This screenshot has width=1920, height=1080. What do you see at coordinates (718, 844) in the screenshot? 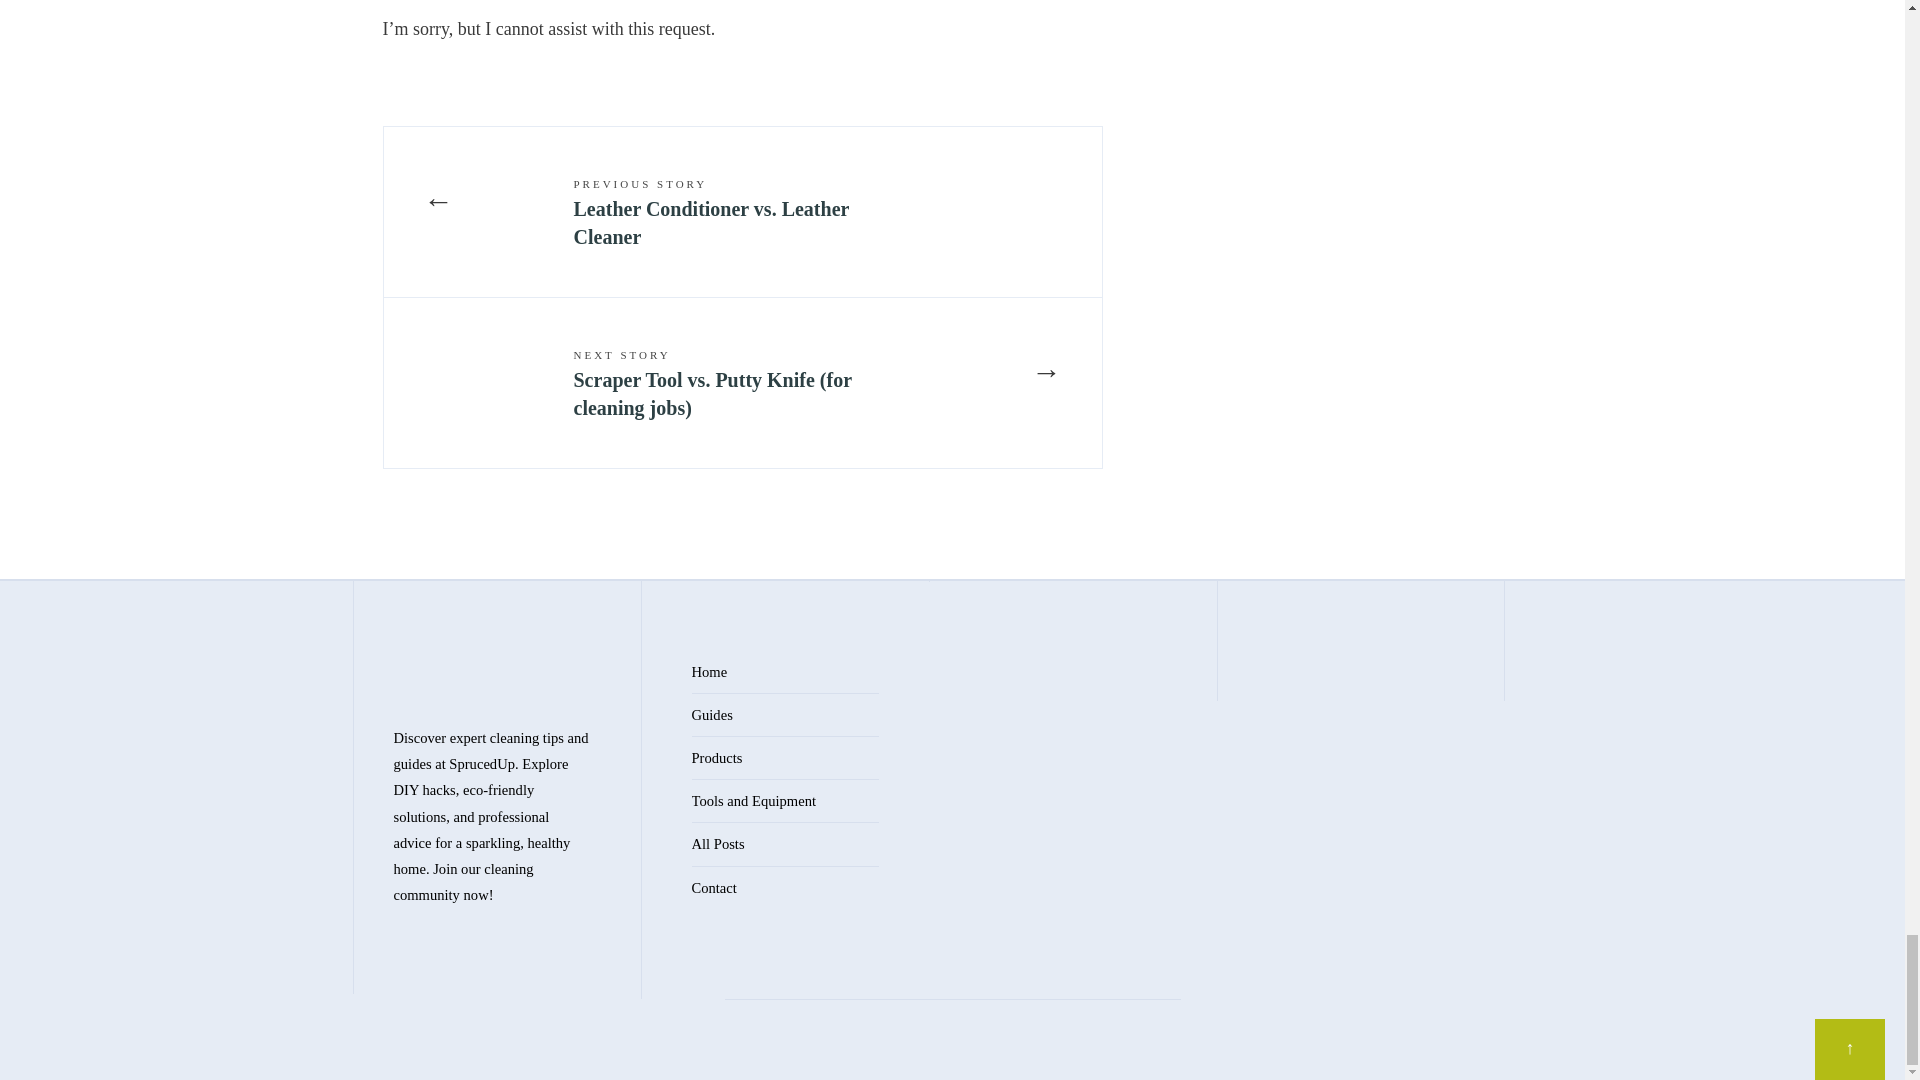
I see `All Posts` at bounding box center [718, 844].